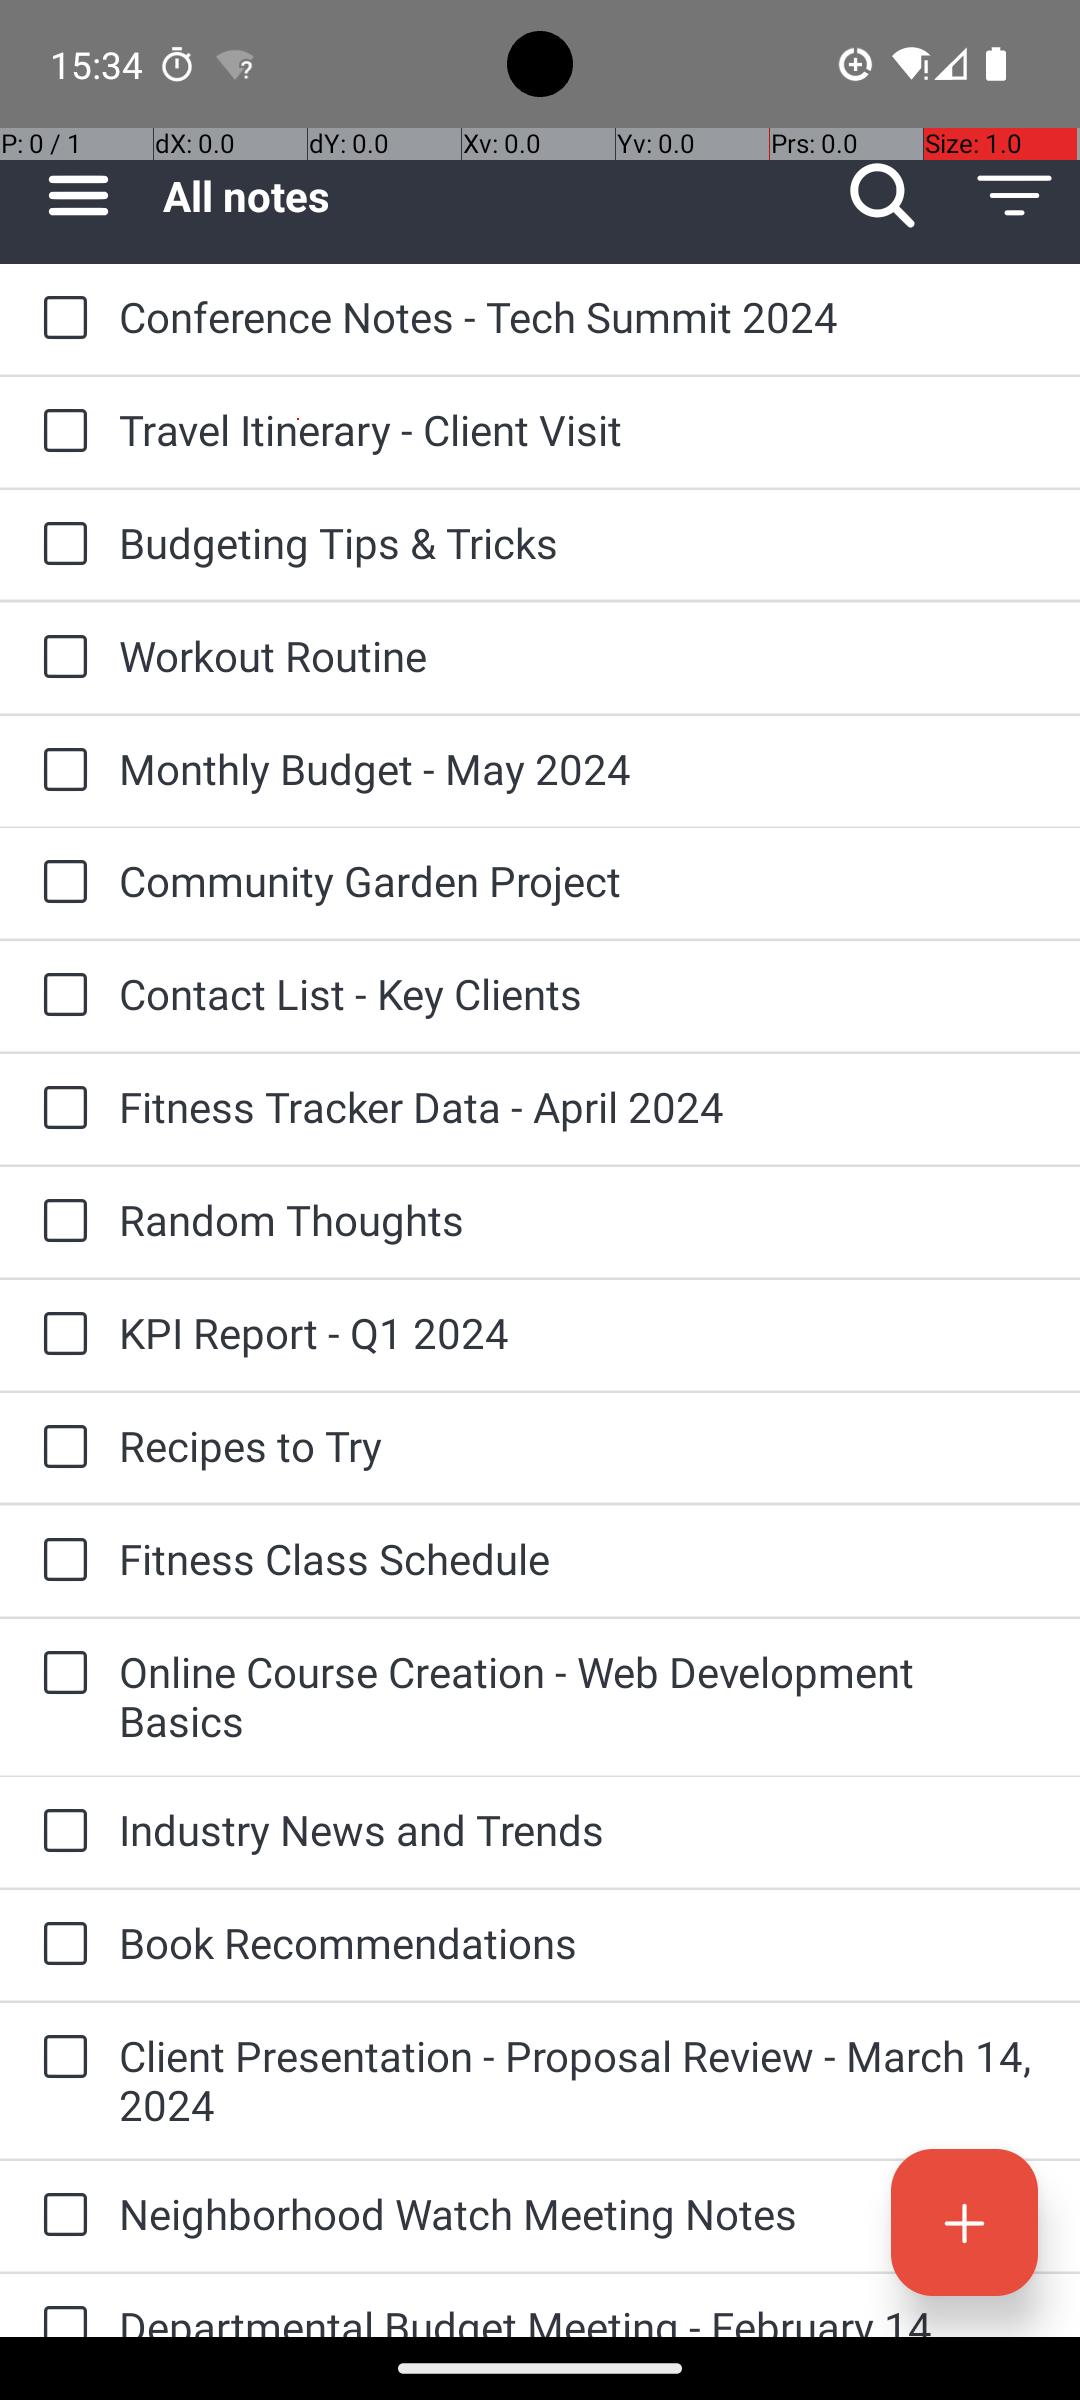  What do you see at coordinates (60, 882) in the screenshot?
I see `to-do: Community Garden Project` at bounding box center [60, 882].